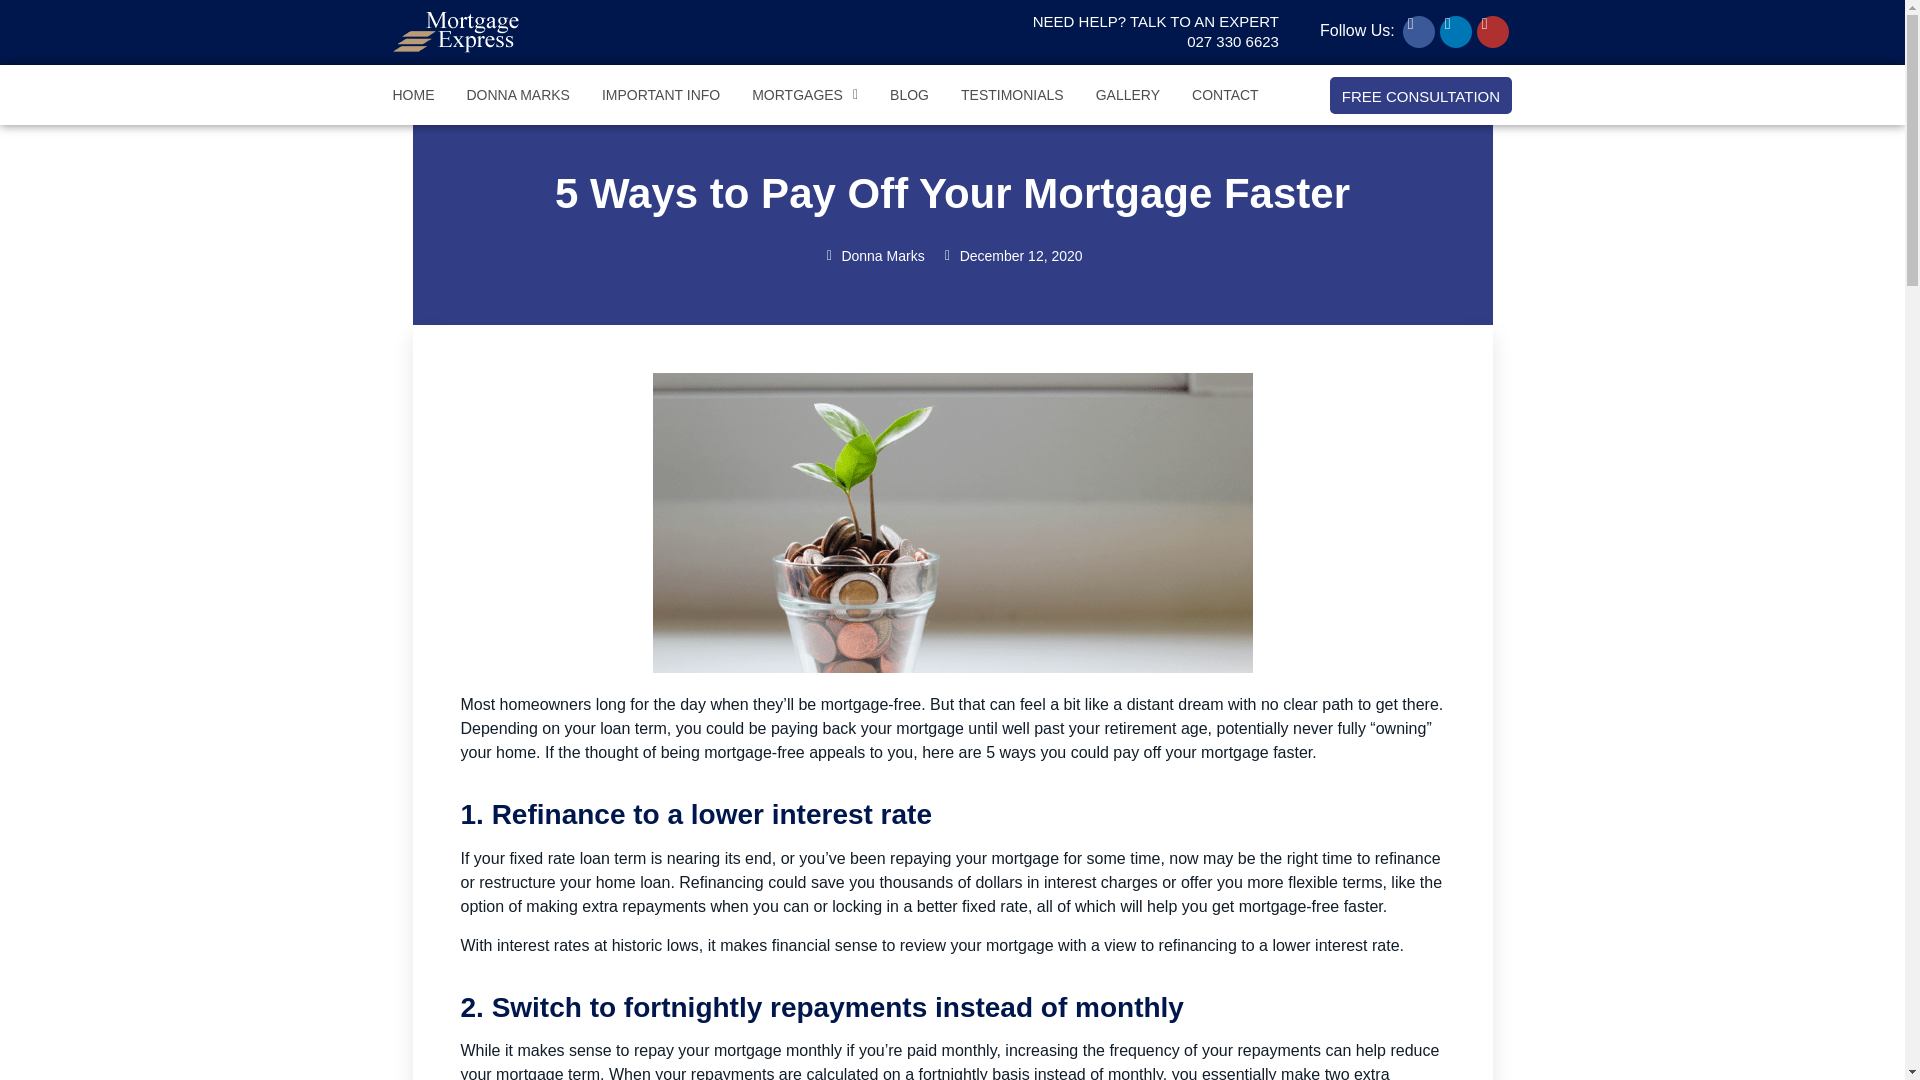 Image resolution: width=1920 pixels, height=1080 pixels. Describe the element at coordinates (1156, 30) in the screenshot. I see `CONTACT` at that location.